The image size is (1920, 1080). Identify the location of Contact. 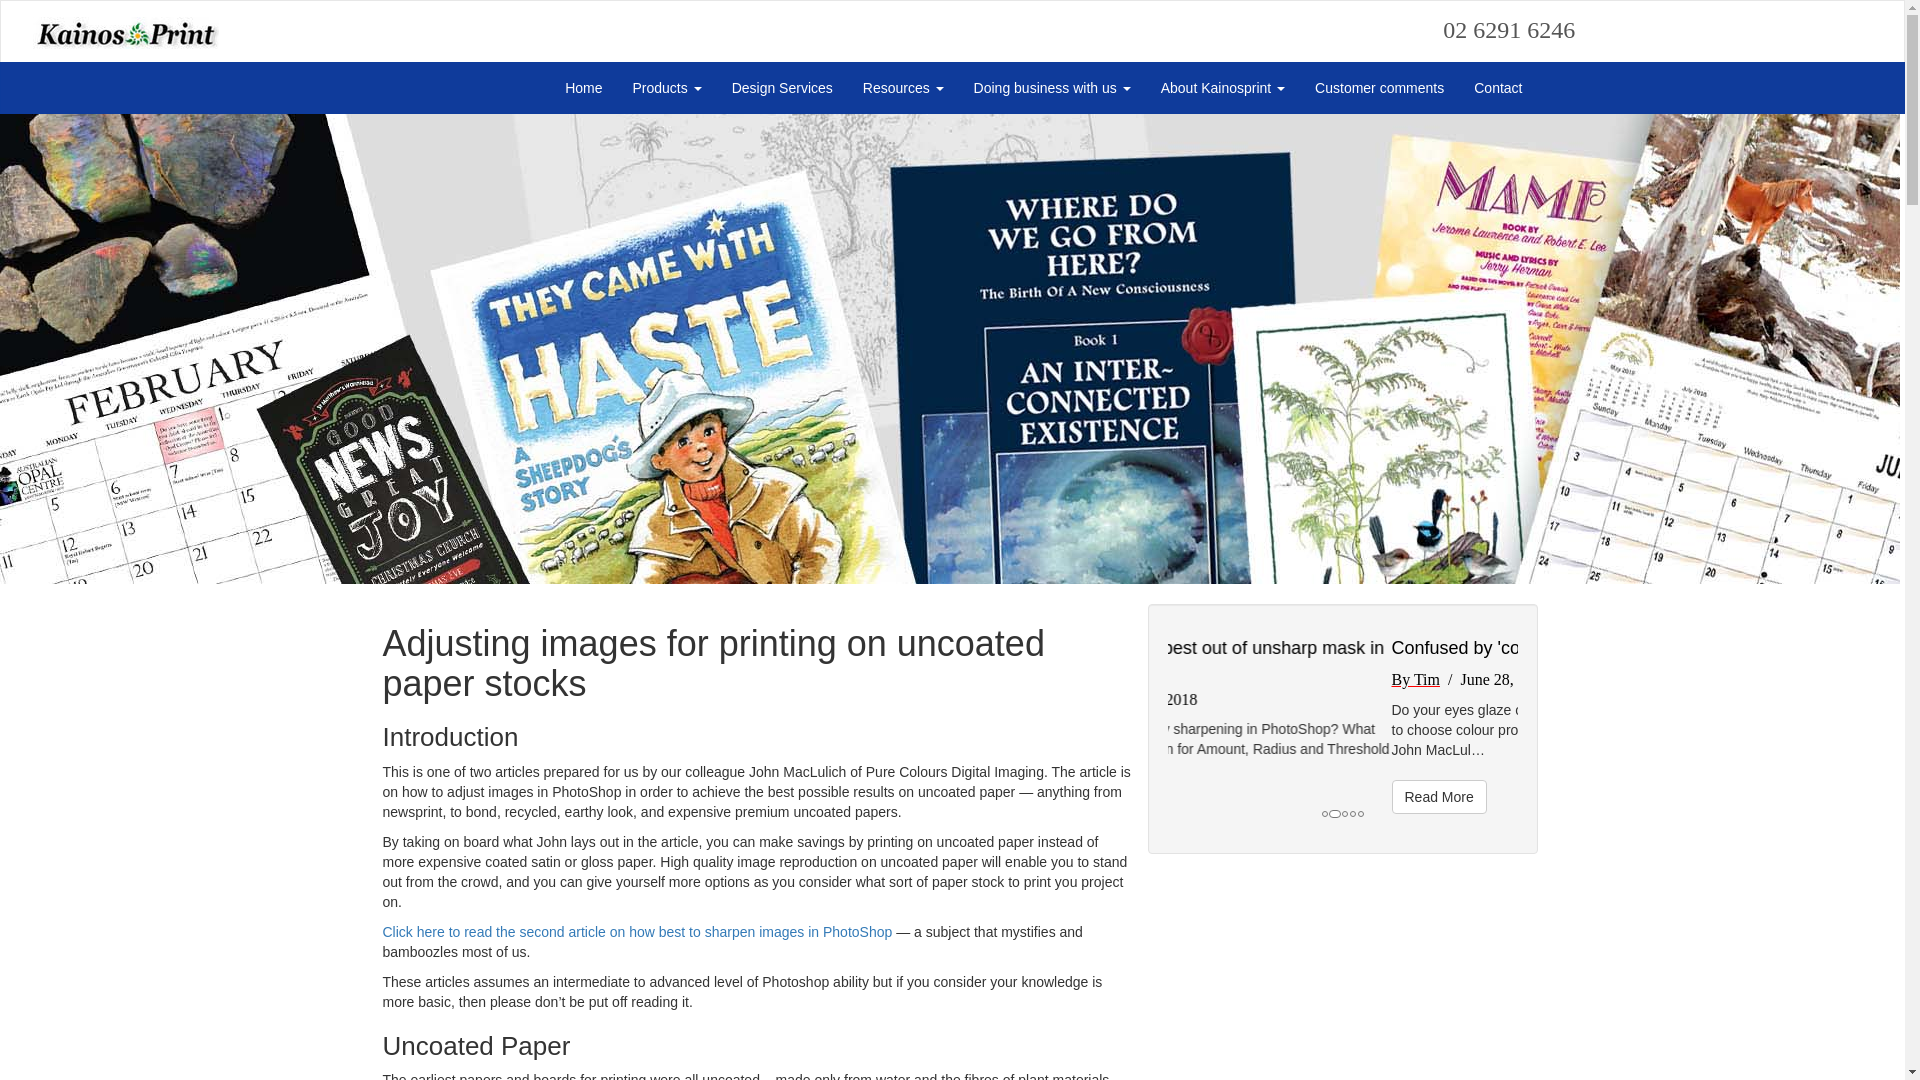
(1498, 88).